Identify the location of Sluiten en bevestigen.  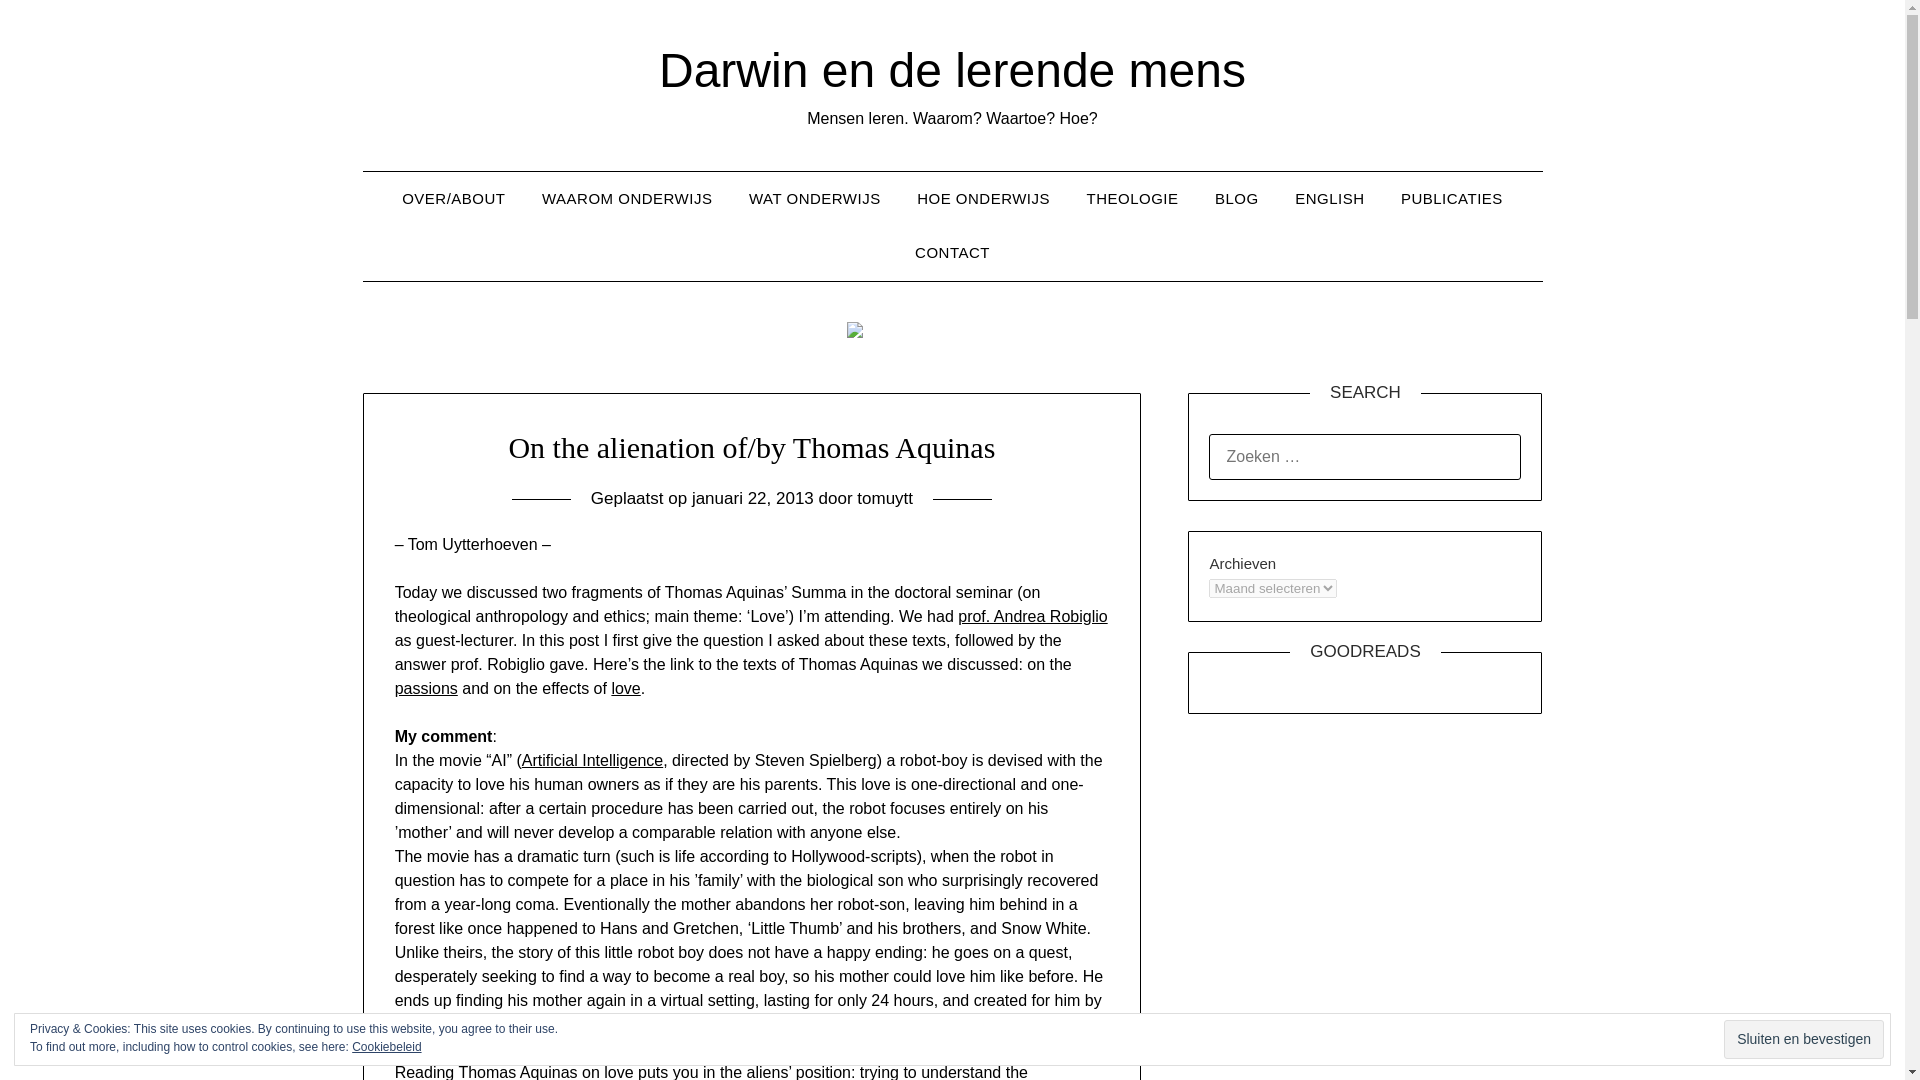
(1804, 1039).